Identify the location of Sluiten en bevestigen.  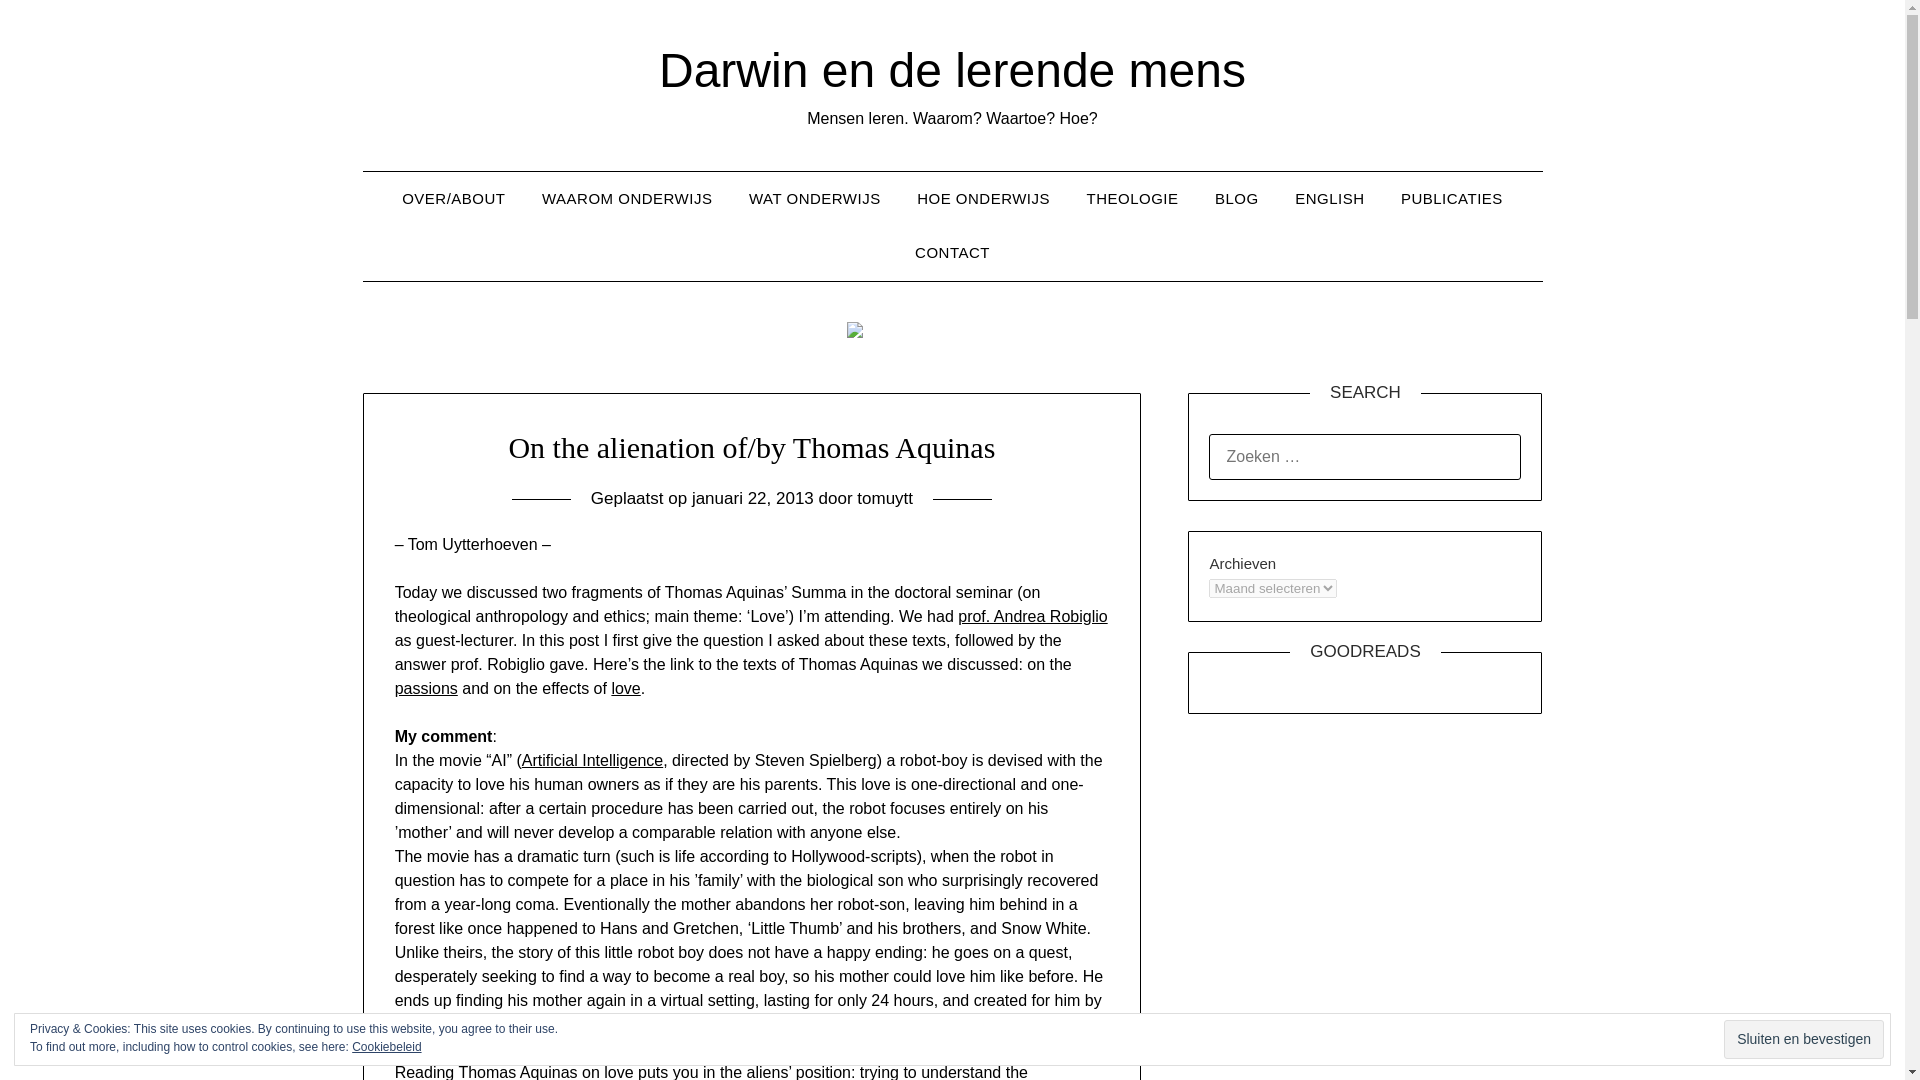
(1804, 1039).